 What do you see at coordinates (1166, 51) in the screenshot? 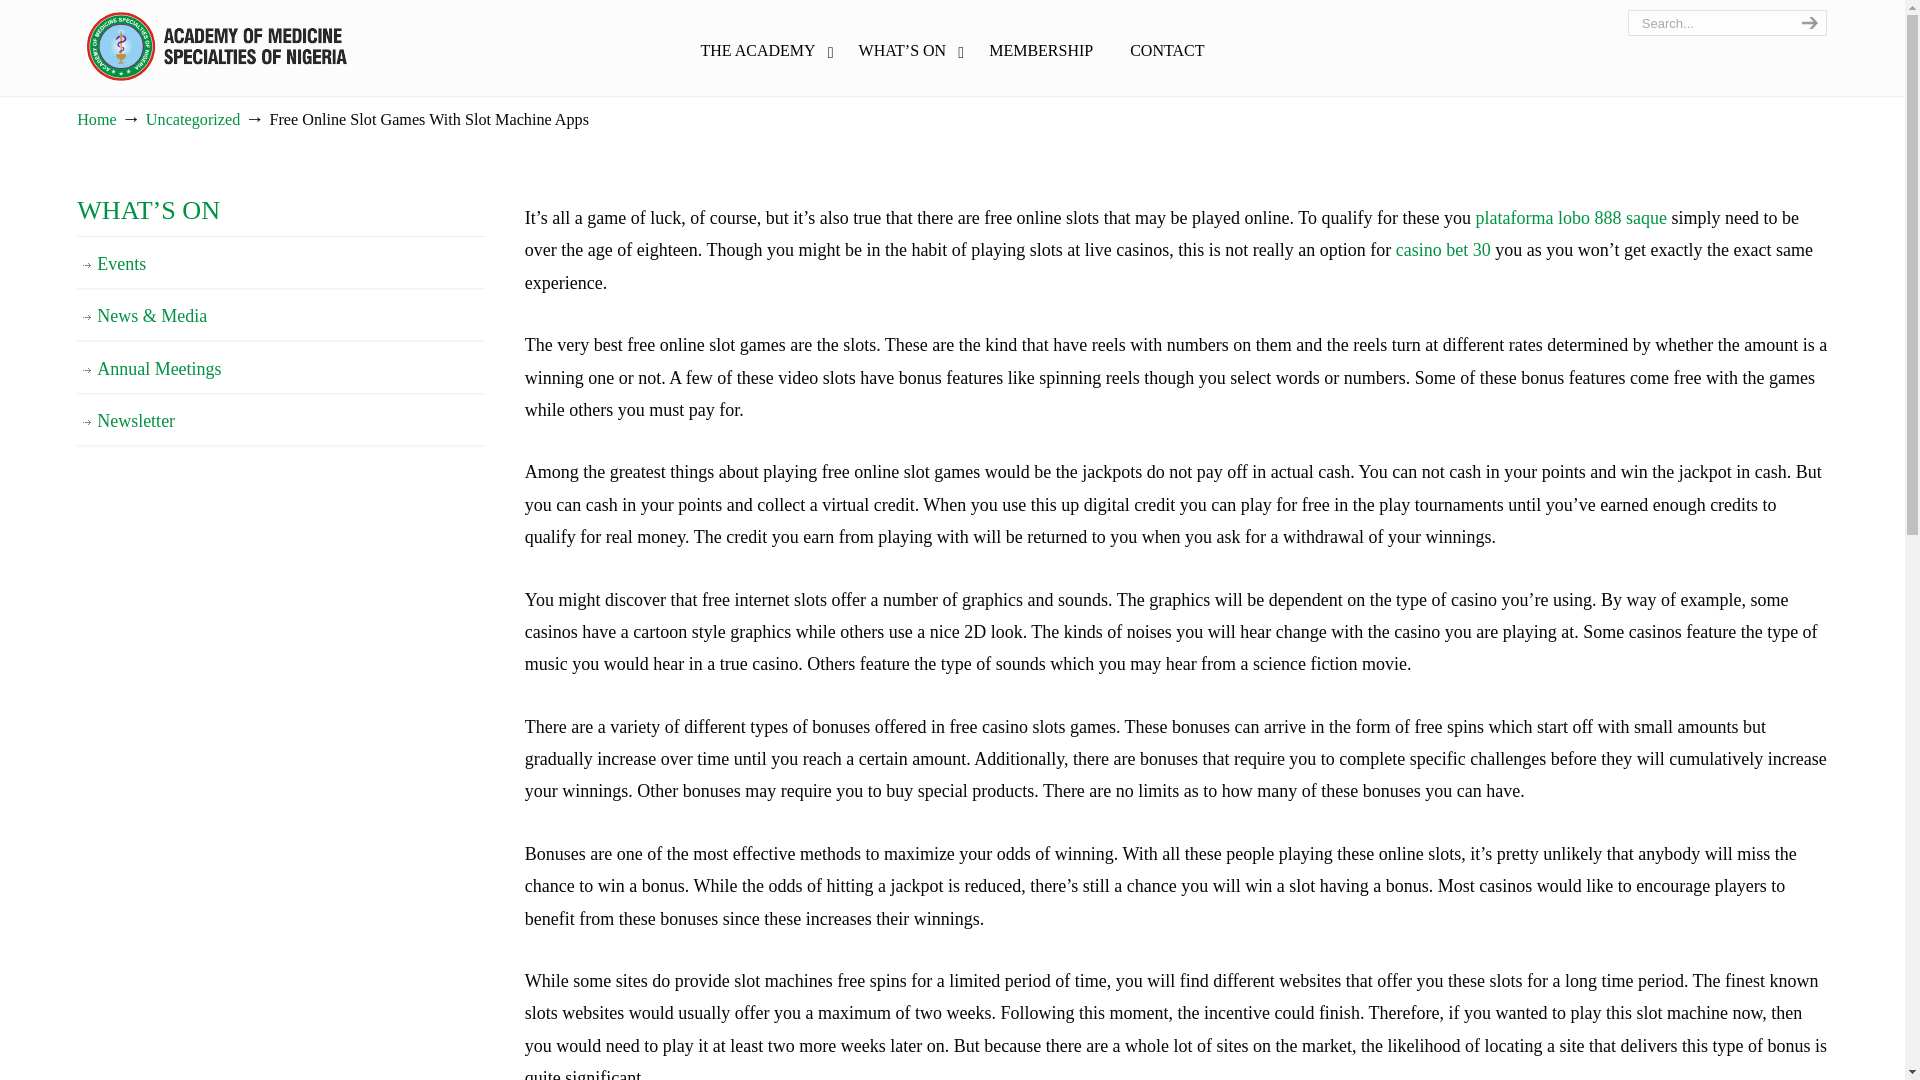
I see `CONTACT` at bounding box center [1166, 51].